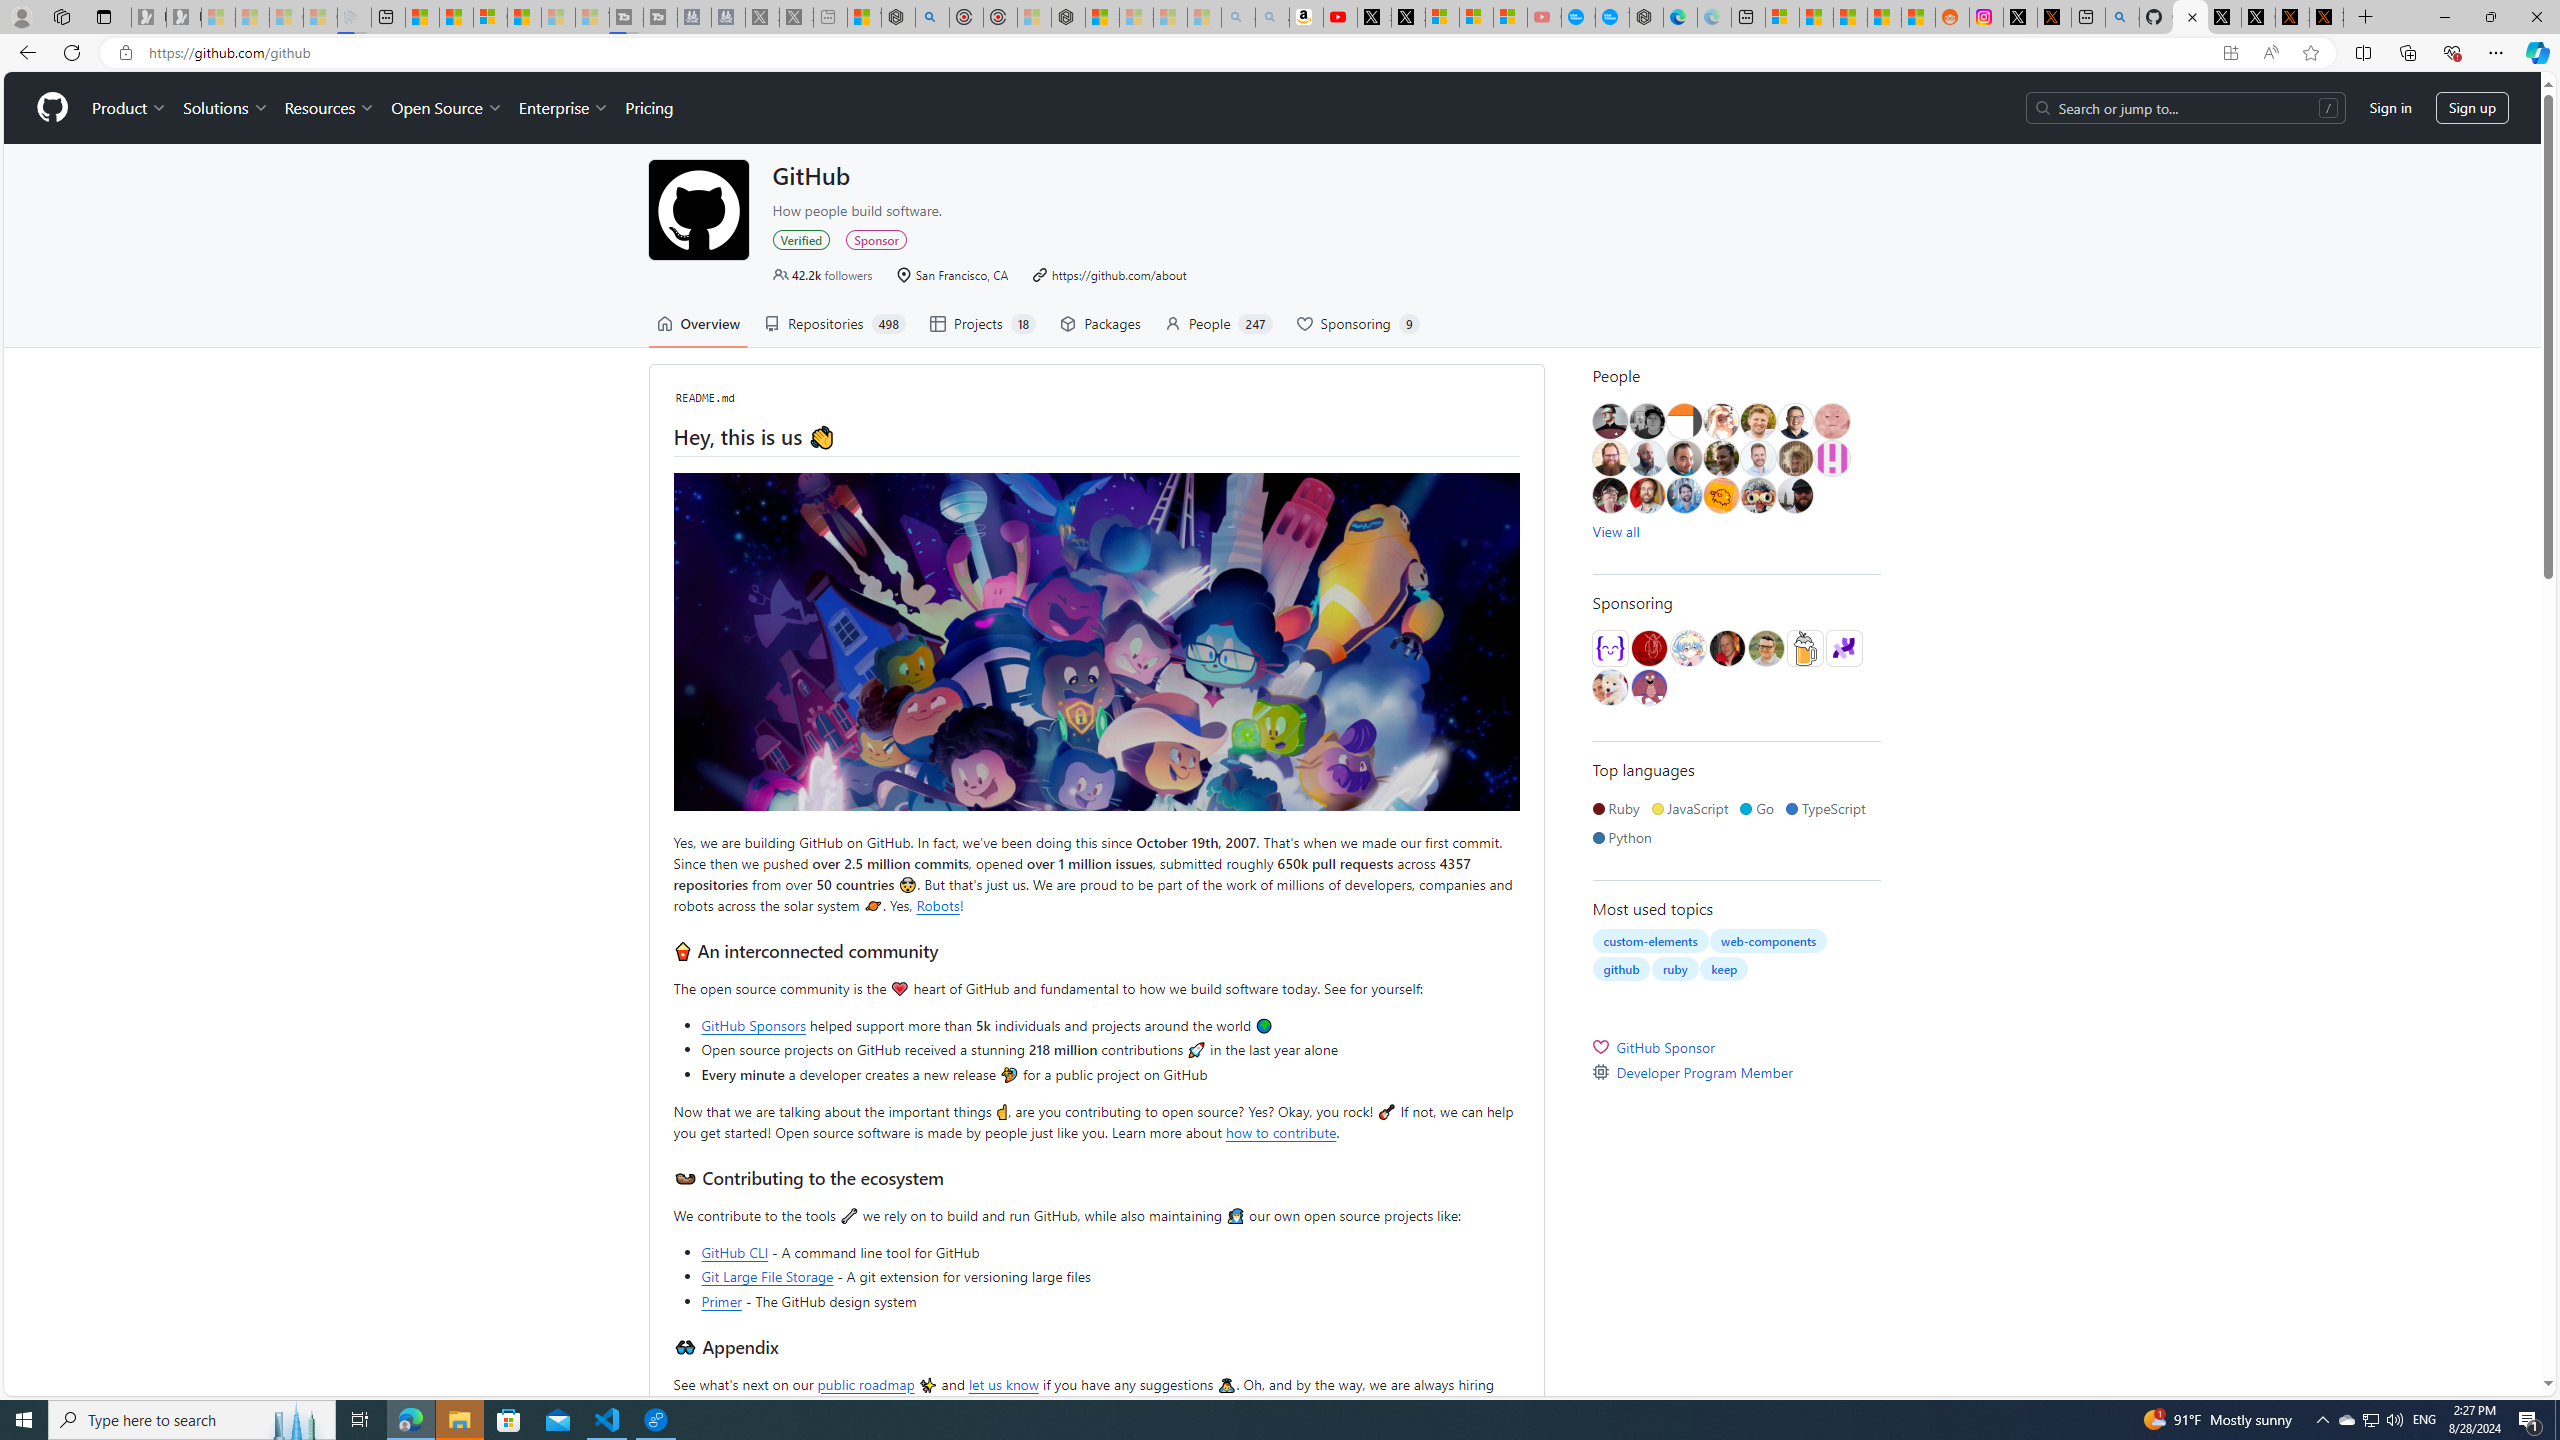 The height and width of the screenshot is (1440, 2560). I want to click on Repositories498, so click(834, 324).